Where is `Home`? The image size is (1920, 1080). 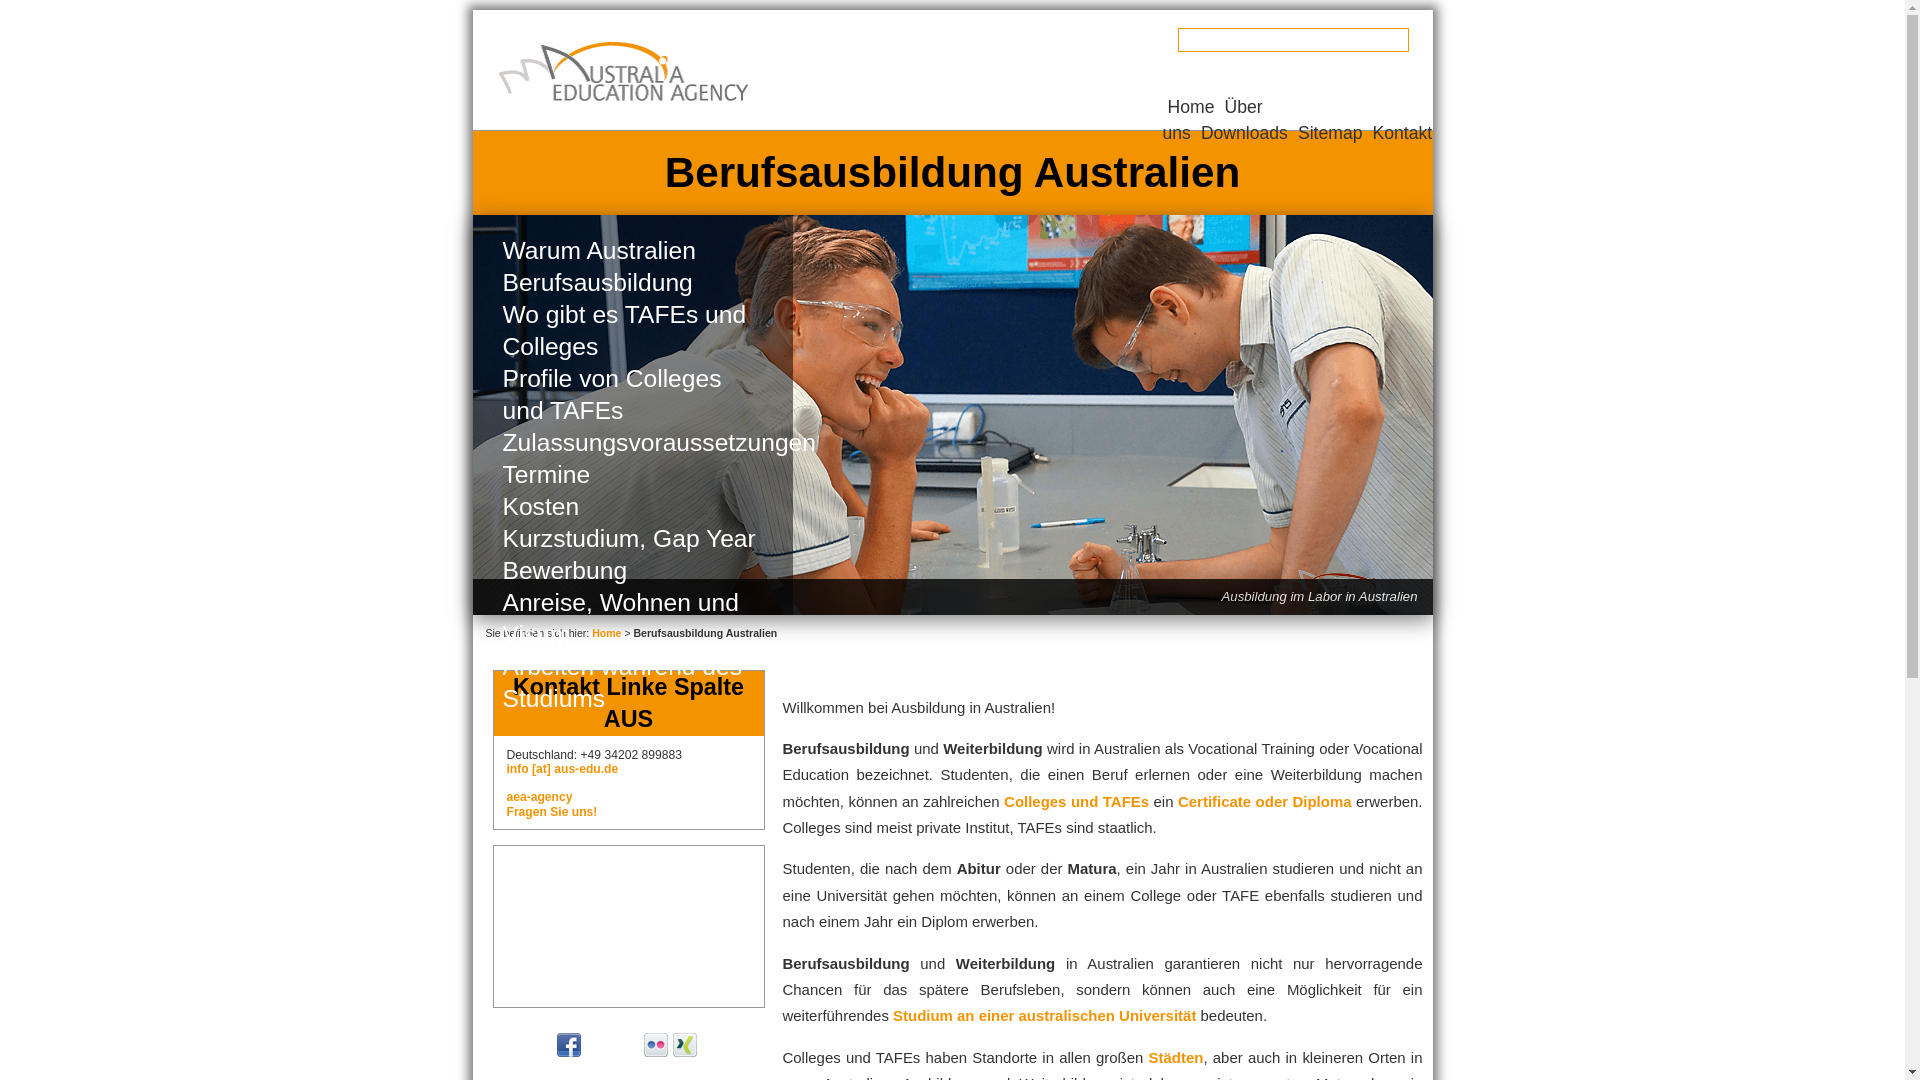 Home is located at coordinates (1192, 107).